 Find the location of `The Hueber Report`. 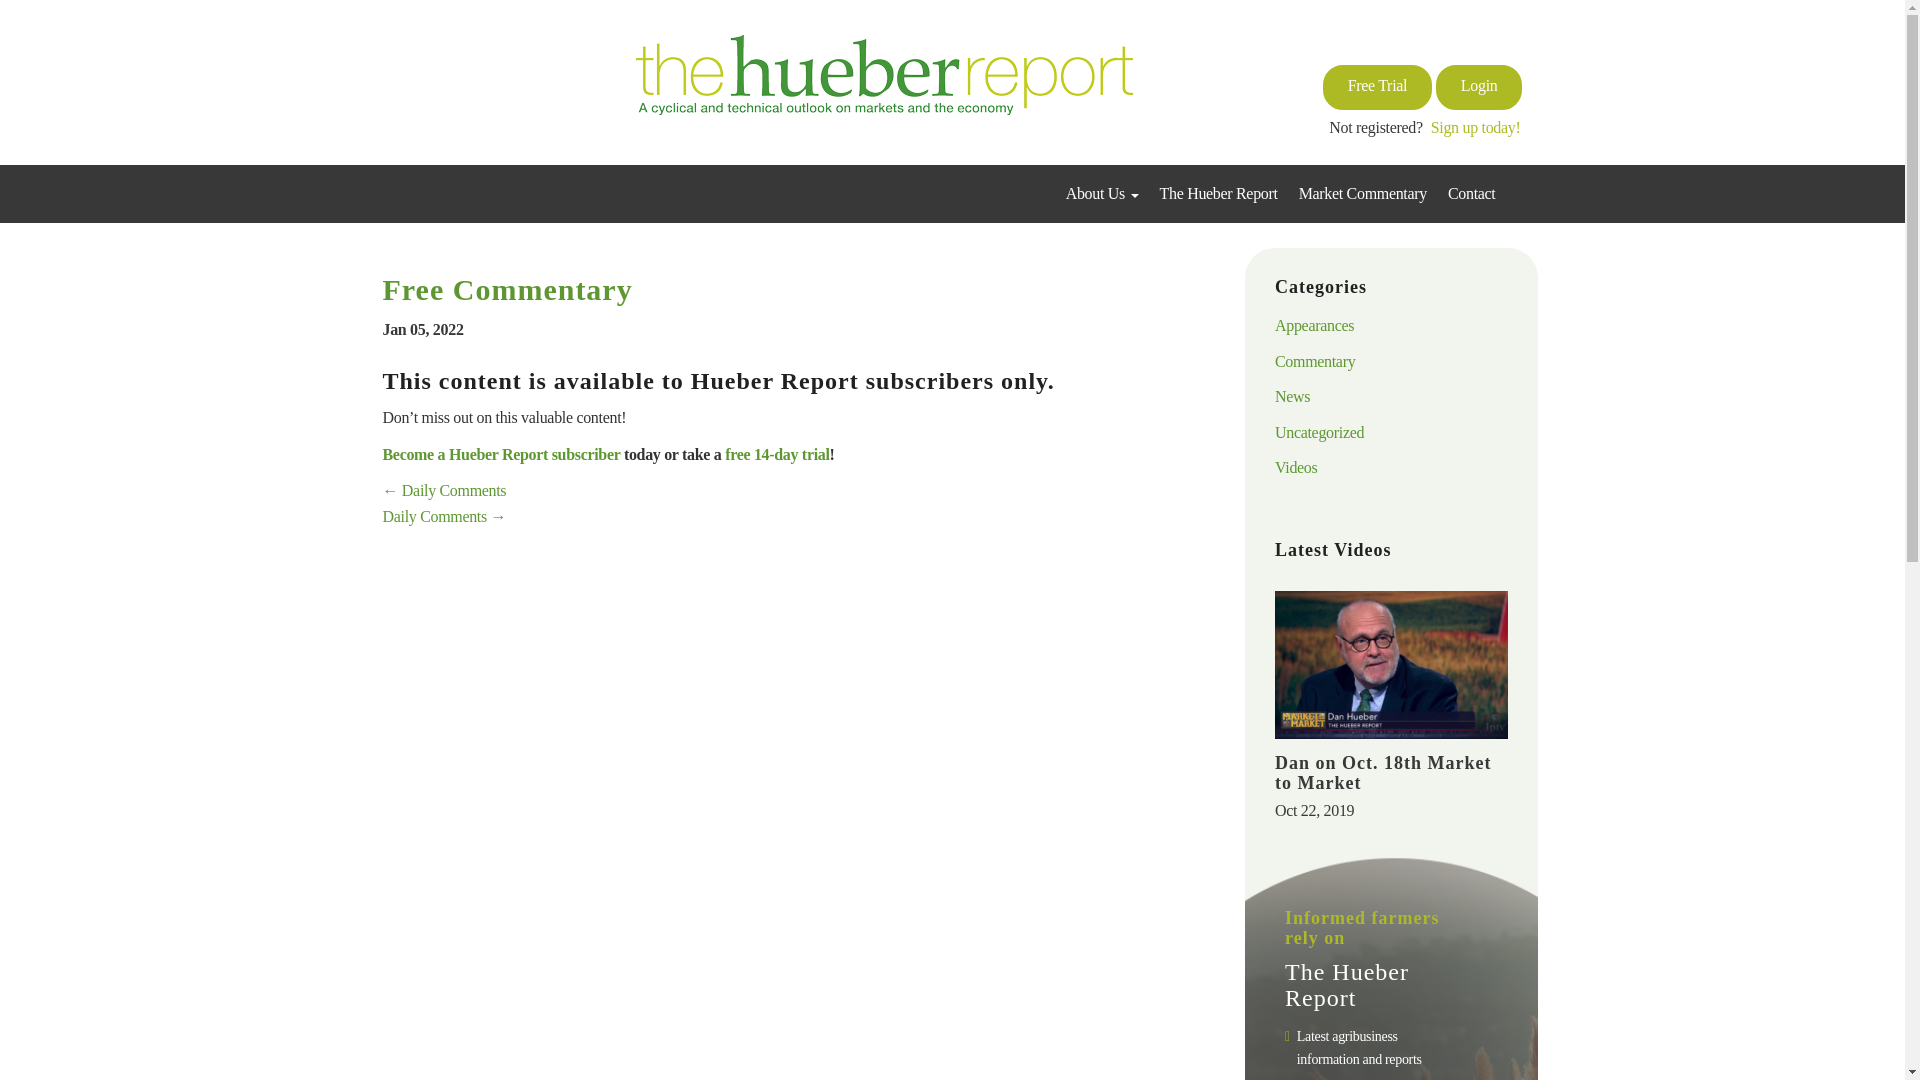

The Hueber Report is located at coordinates (1220, 194).